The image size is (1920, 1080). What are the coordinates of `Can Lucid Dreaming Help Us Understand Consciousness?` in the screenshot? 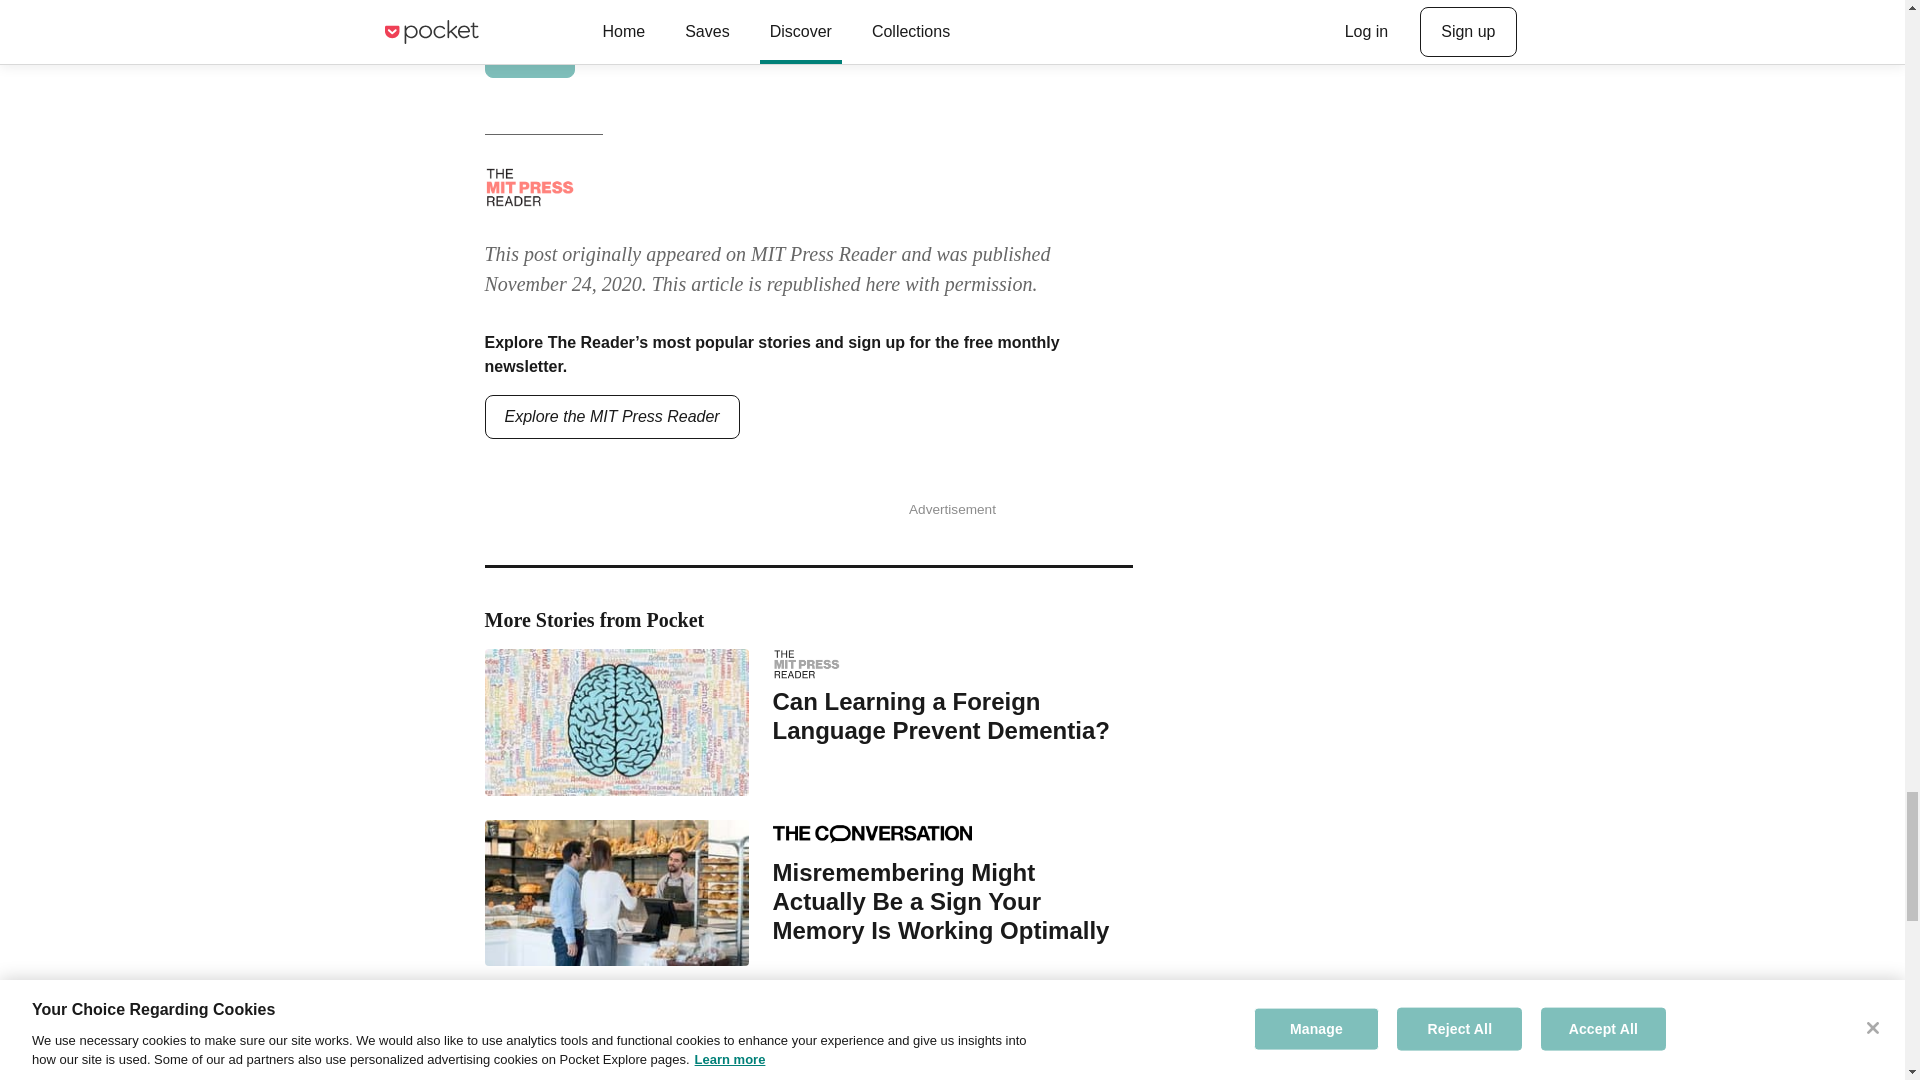 It's located at (952, 1054).